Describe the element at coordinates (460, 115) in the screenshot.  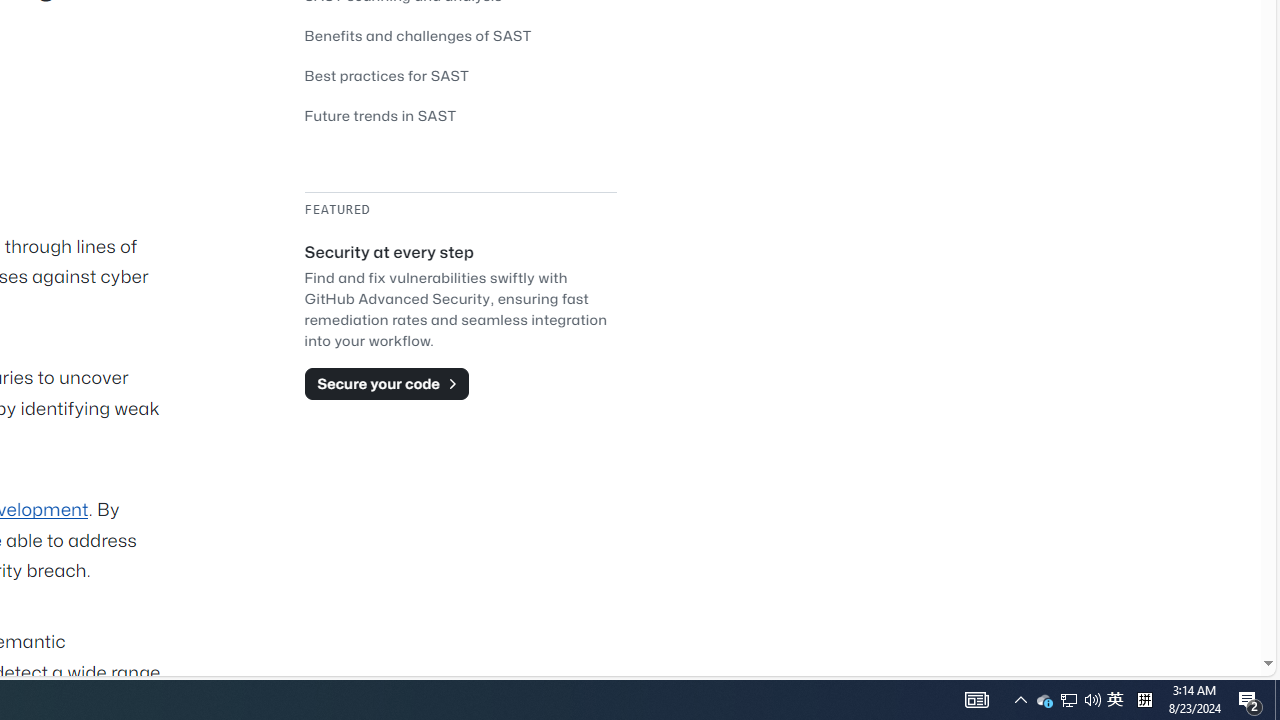
I see `Future trends in SAST` at that location.